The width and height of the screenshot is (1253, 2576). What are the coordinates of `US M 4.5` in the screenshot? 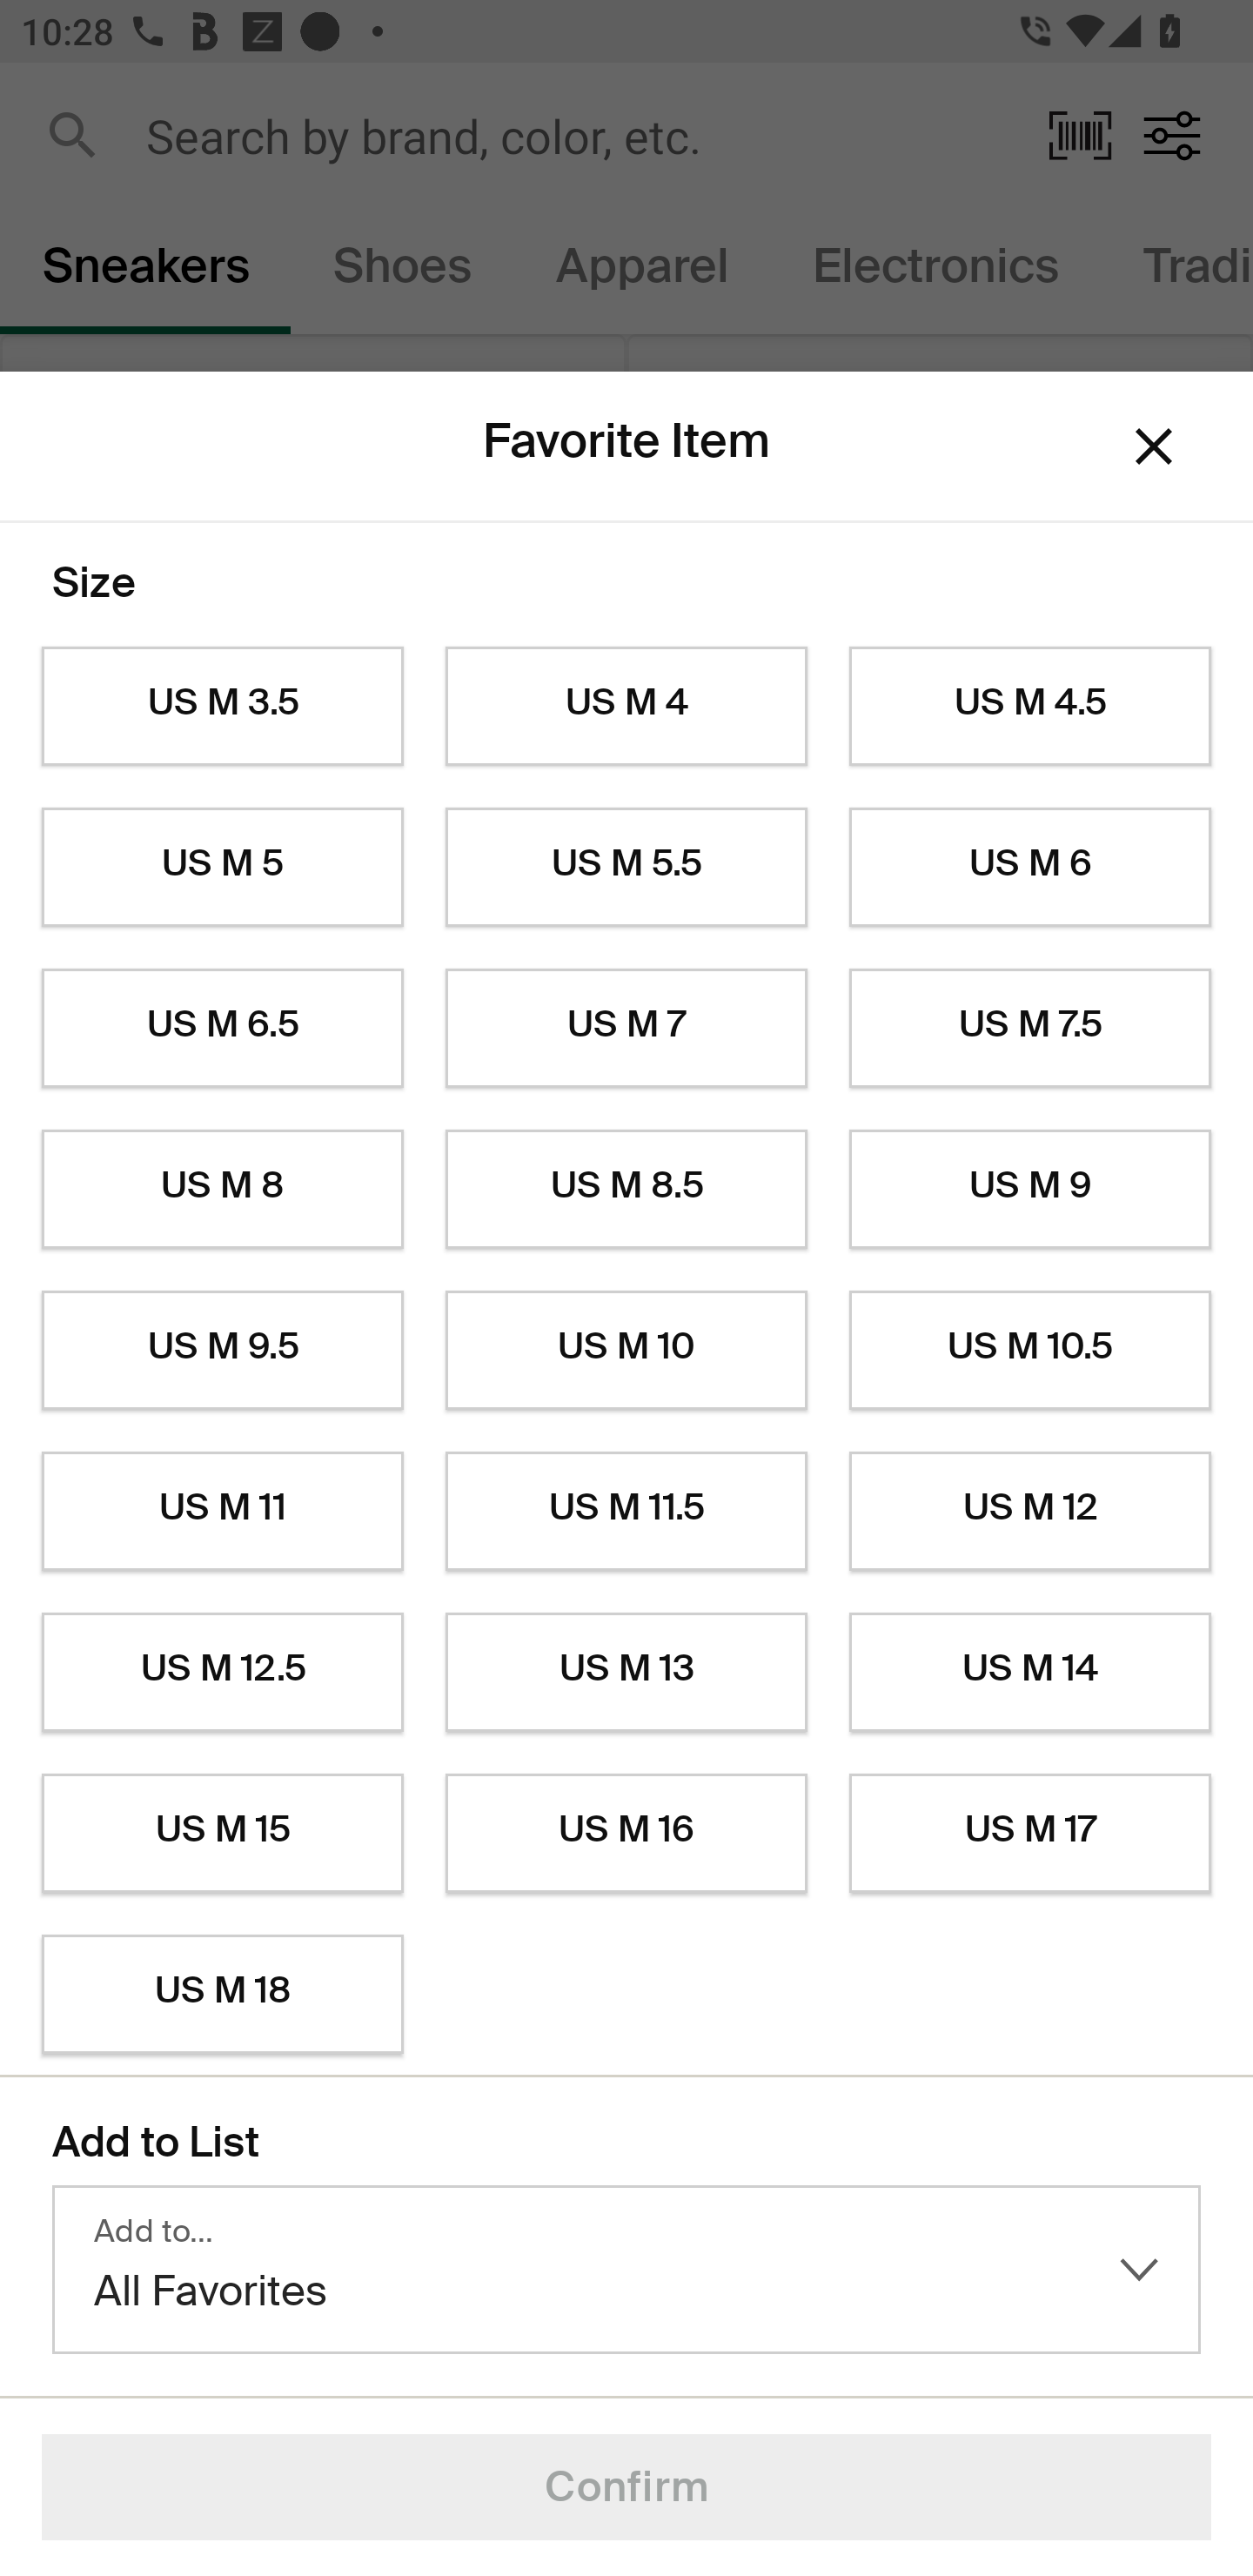 It's located at (1030, 707).